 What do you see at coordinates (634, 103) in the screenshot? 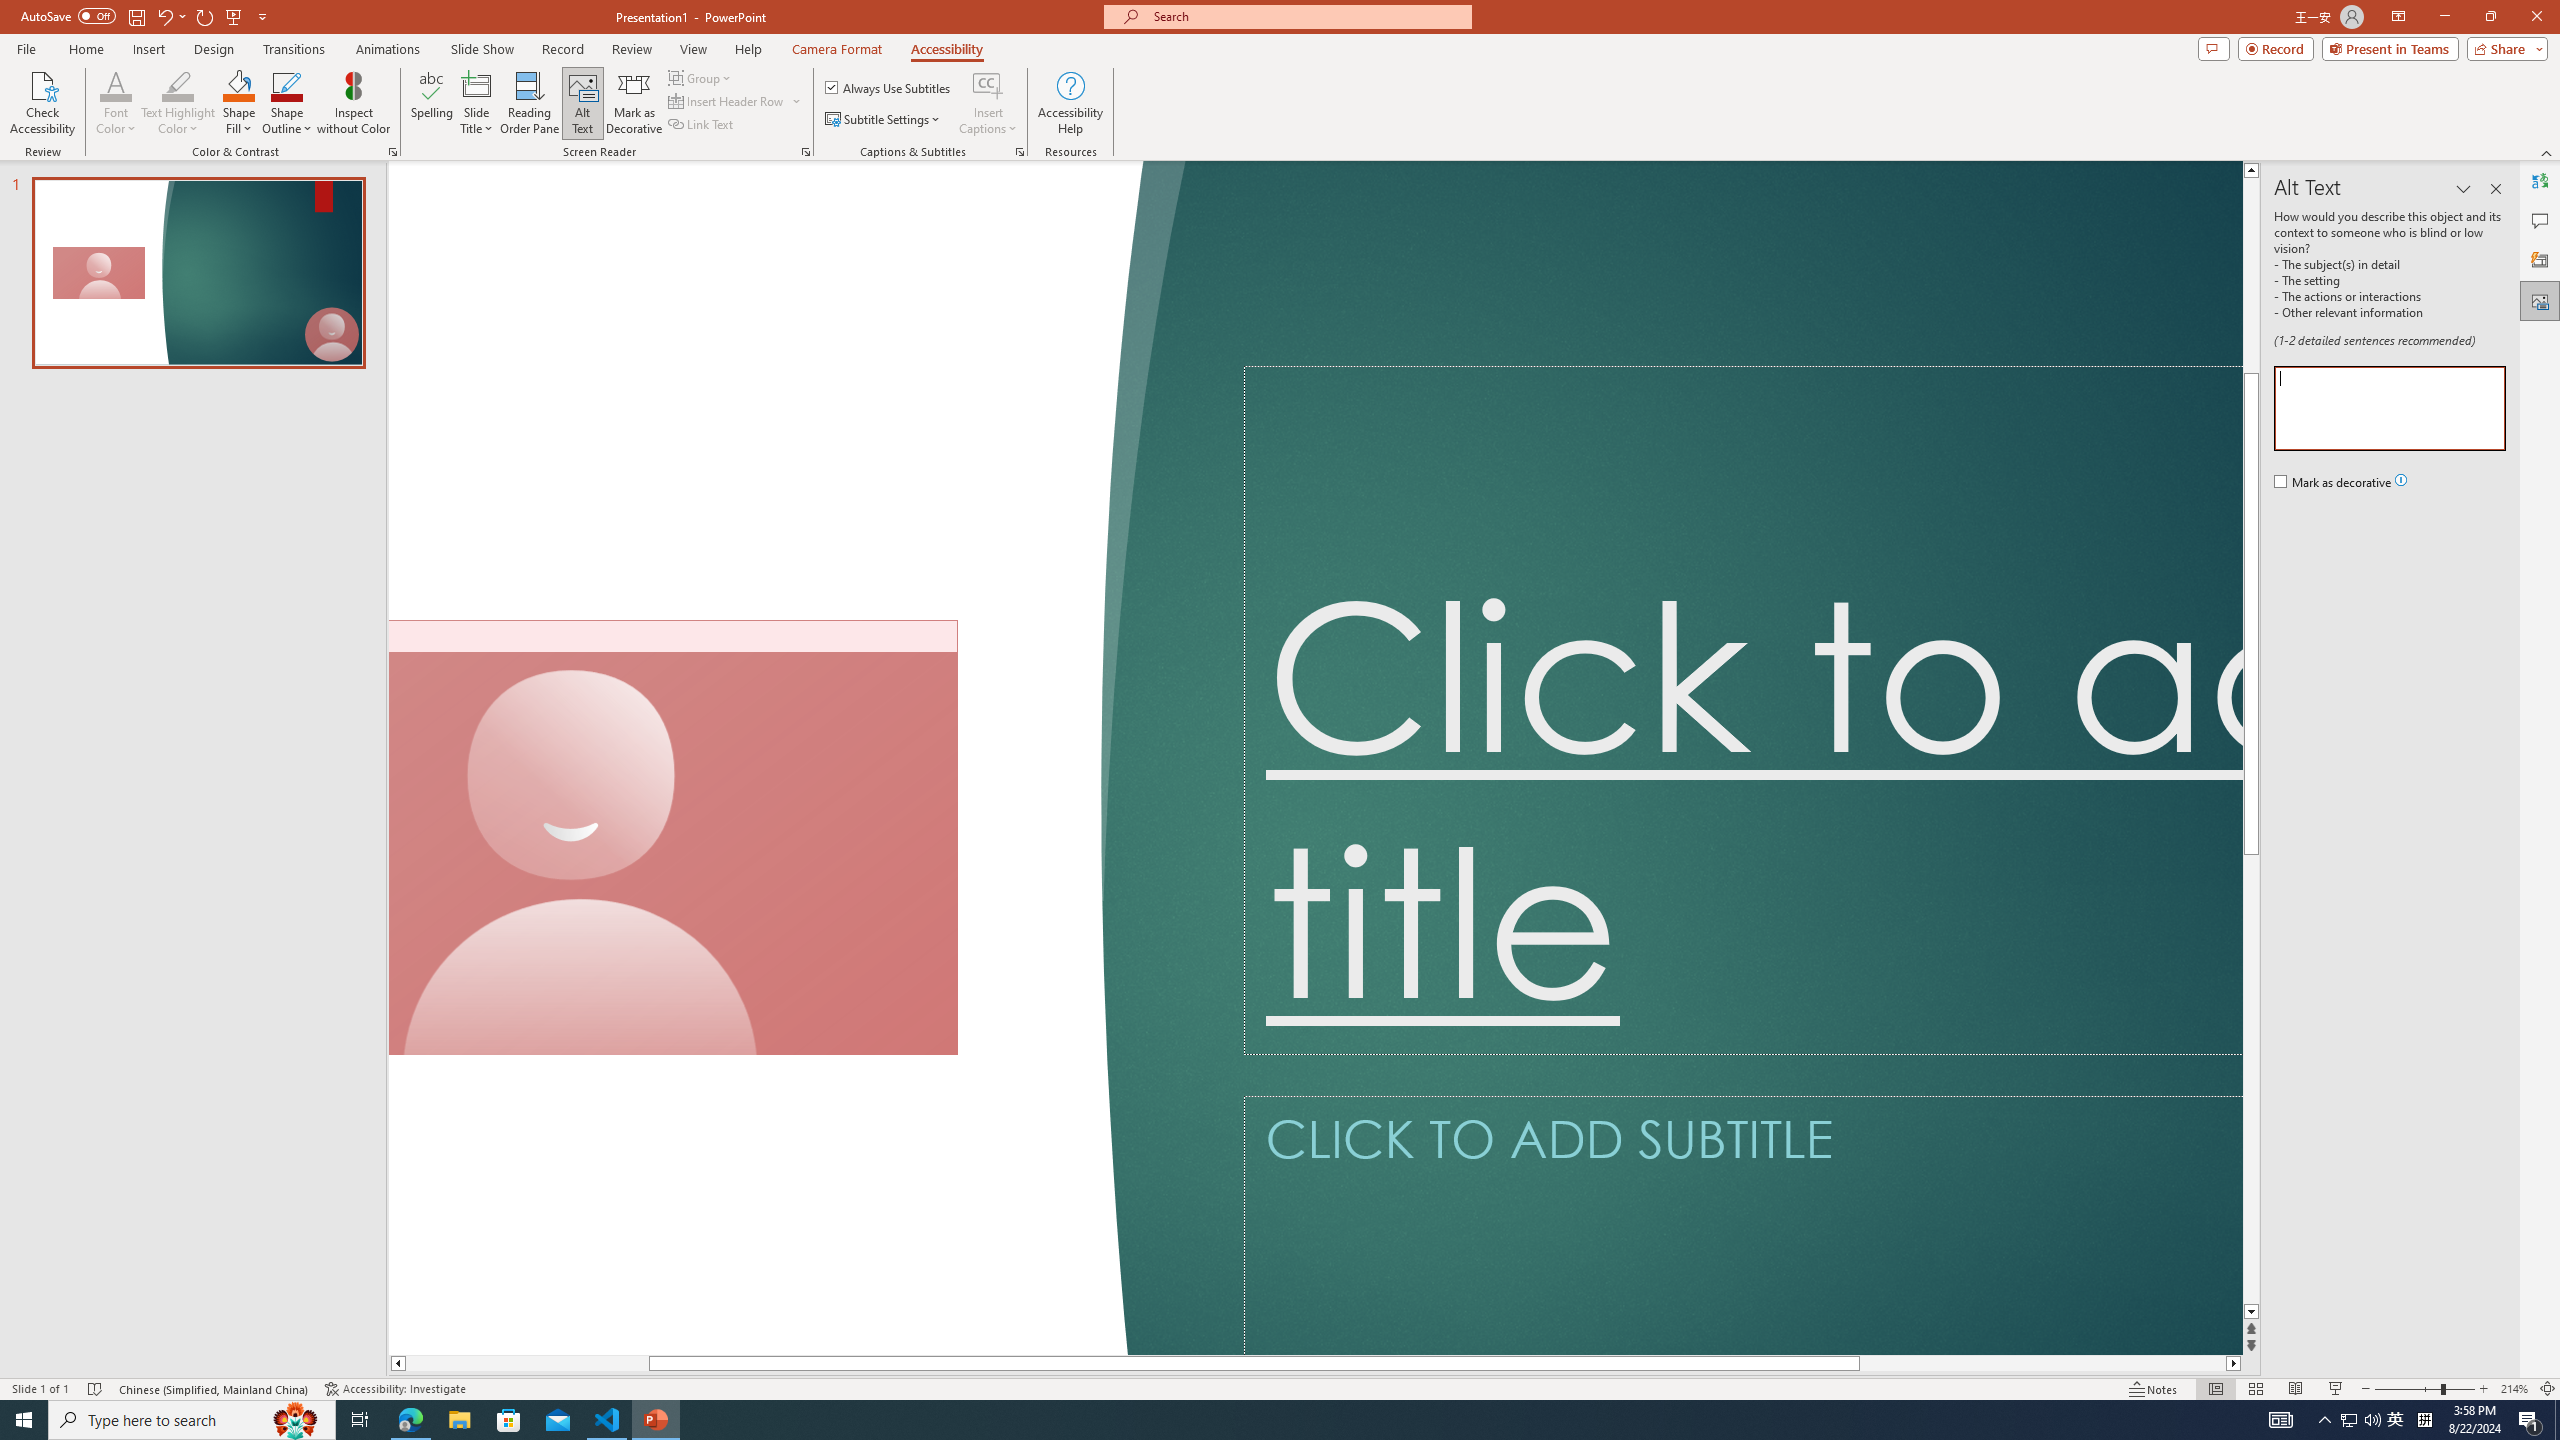
I see `Mark as Decorative` at bounding box center [634, 103].